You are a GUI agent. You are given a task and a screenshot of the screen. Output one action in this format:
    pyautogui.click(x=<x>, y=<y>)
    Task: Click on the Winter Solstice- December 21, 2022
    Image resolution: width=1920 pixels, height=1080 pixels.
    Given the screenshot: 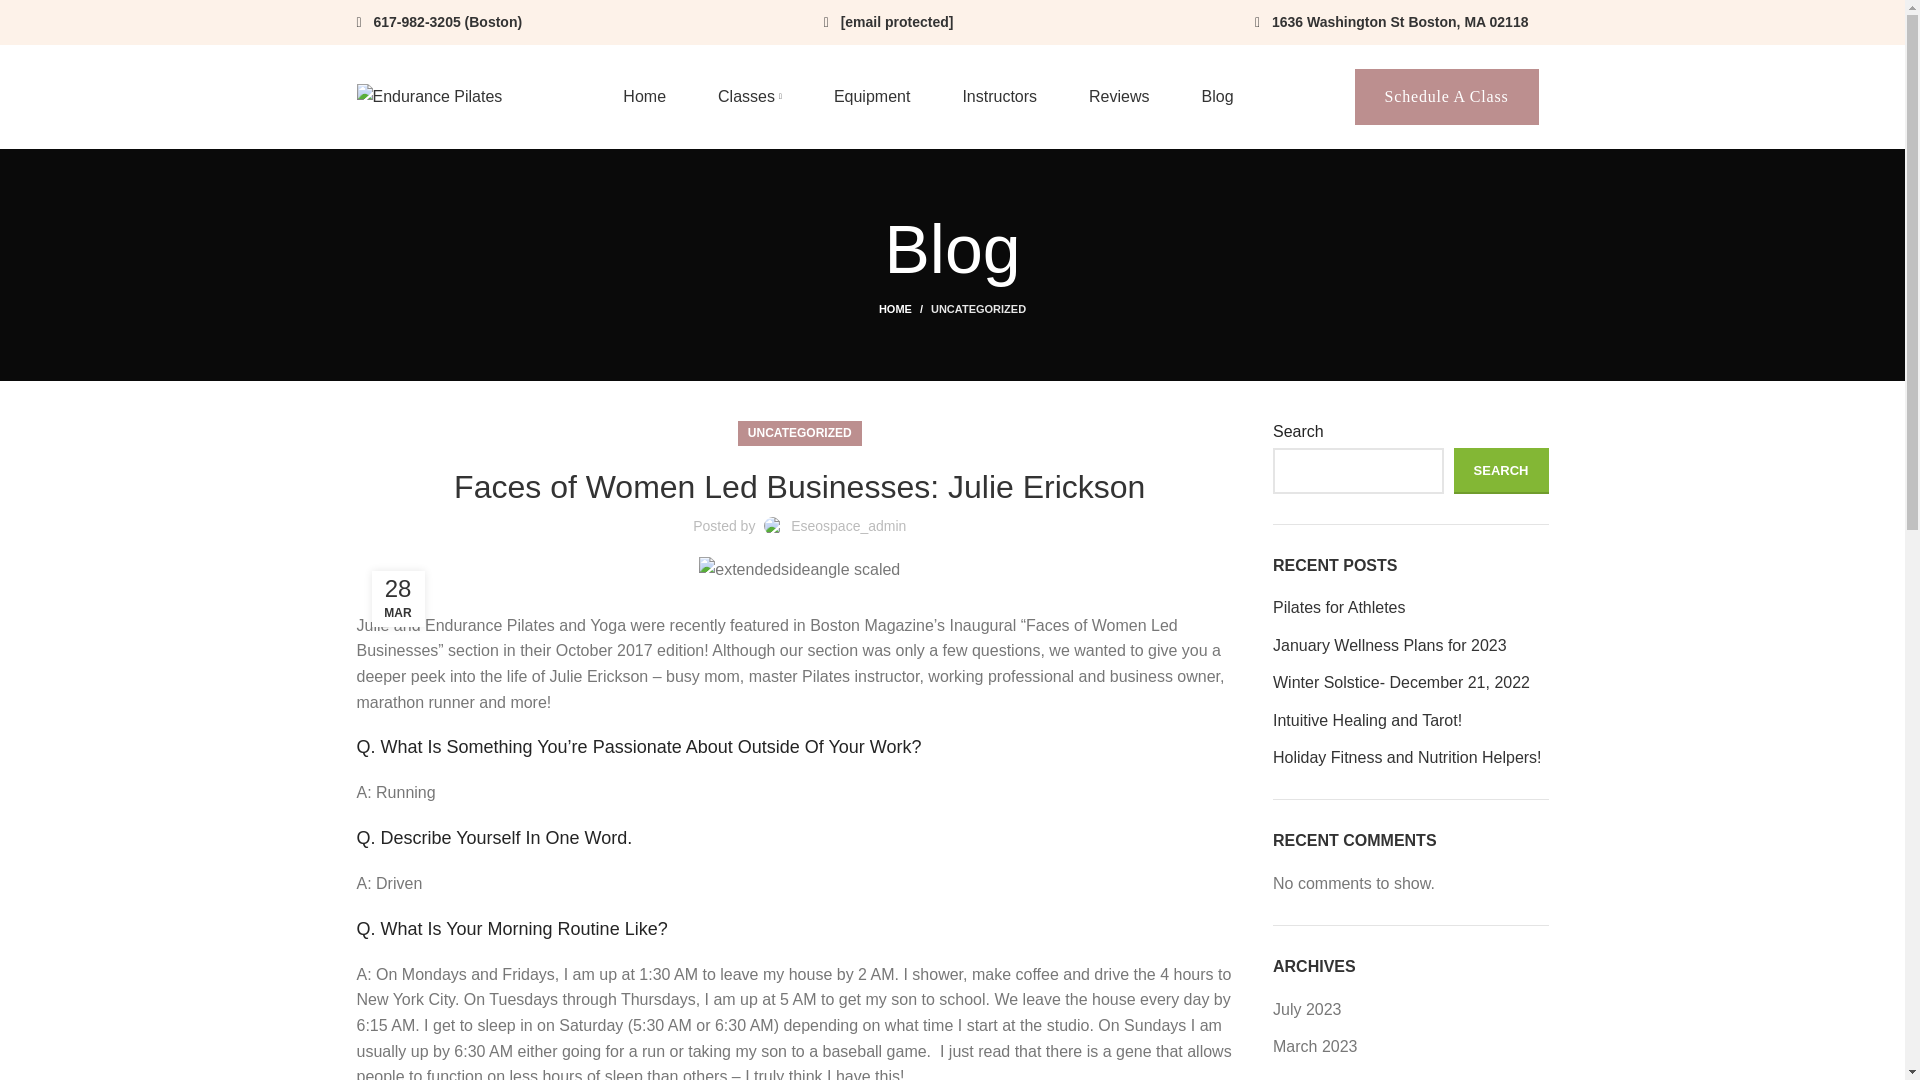 What is the action you would take?
    pyautogui.click(x=1410, y=682)
    